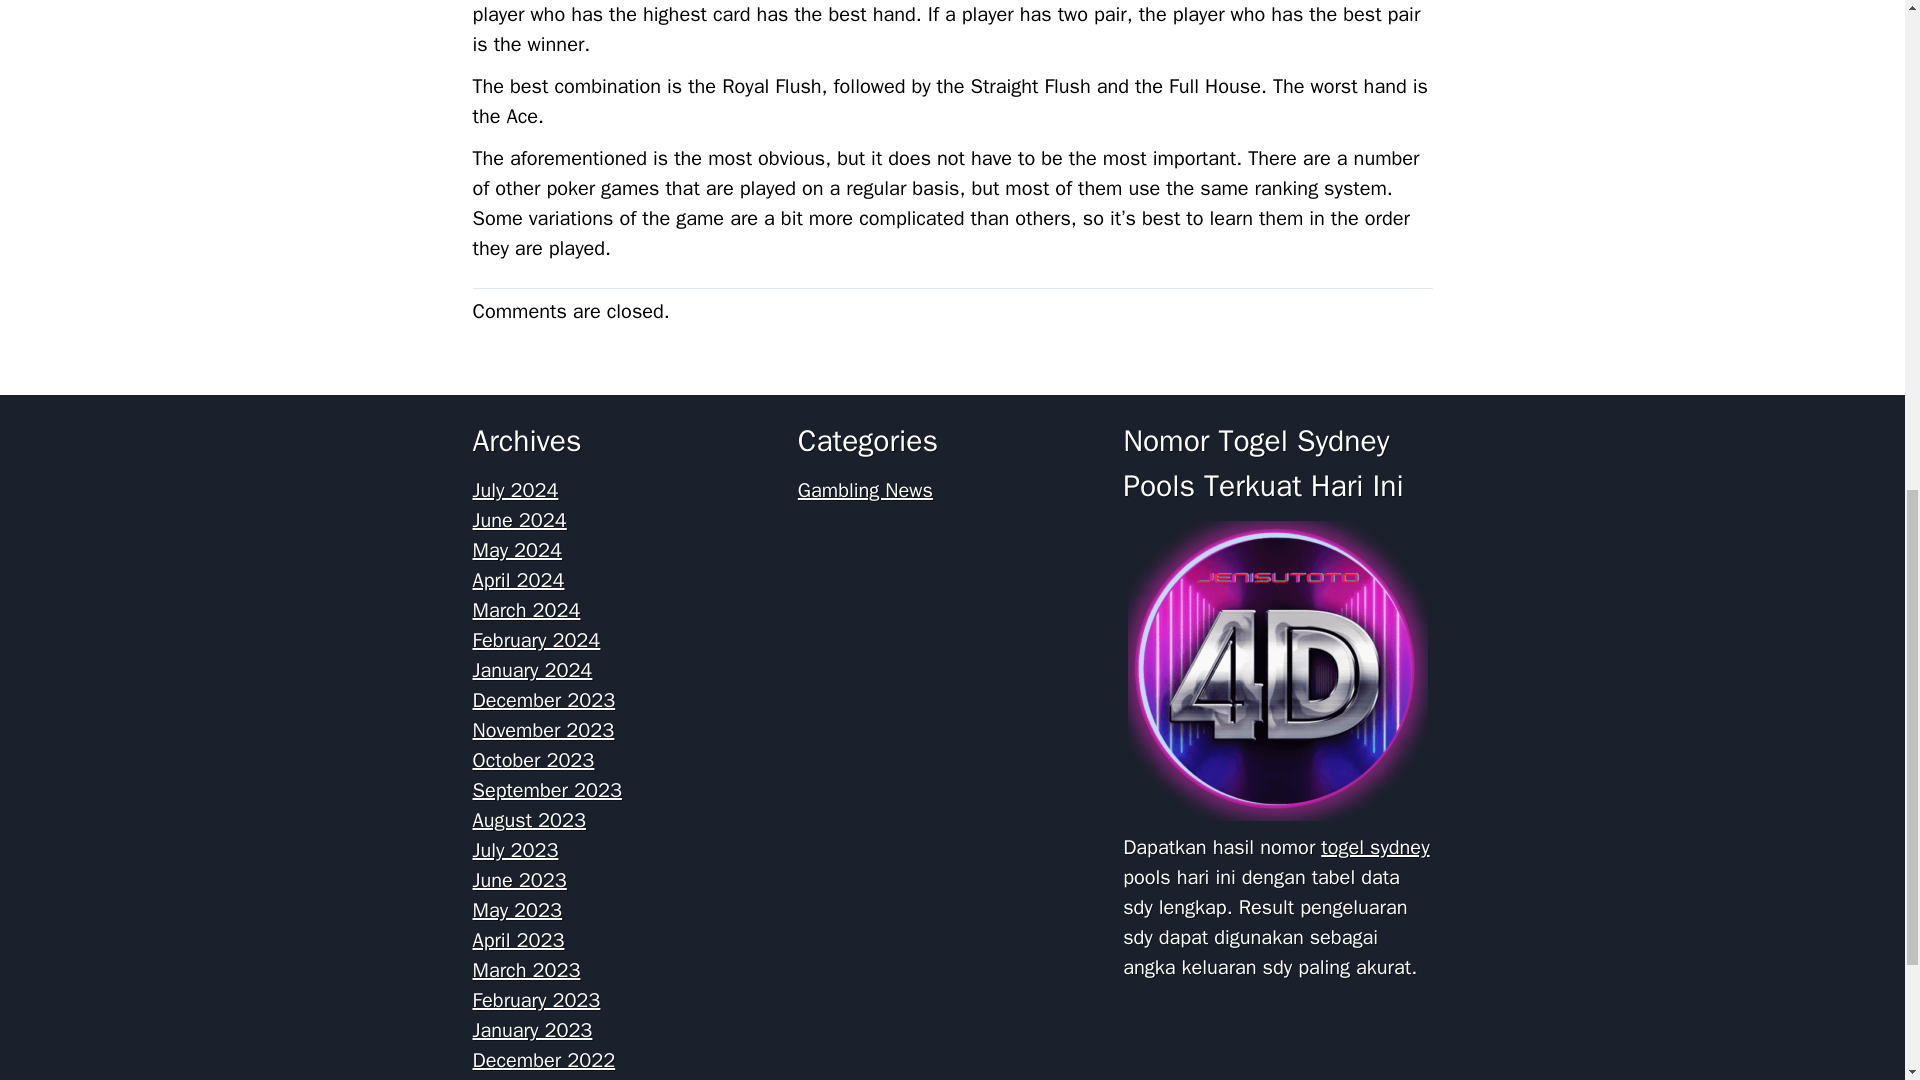  Describe the element at coordinates (866, 490) in the screenshot. I see `Gambling News` at that location.